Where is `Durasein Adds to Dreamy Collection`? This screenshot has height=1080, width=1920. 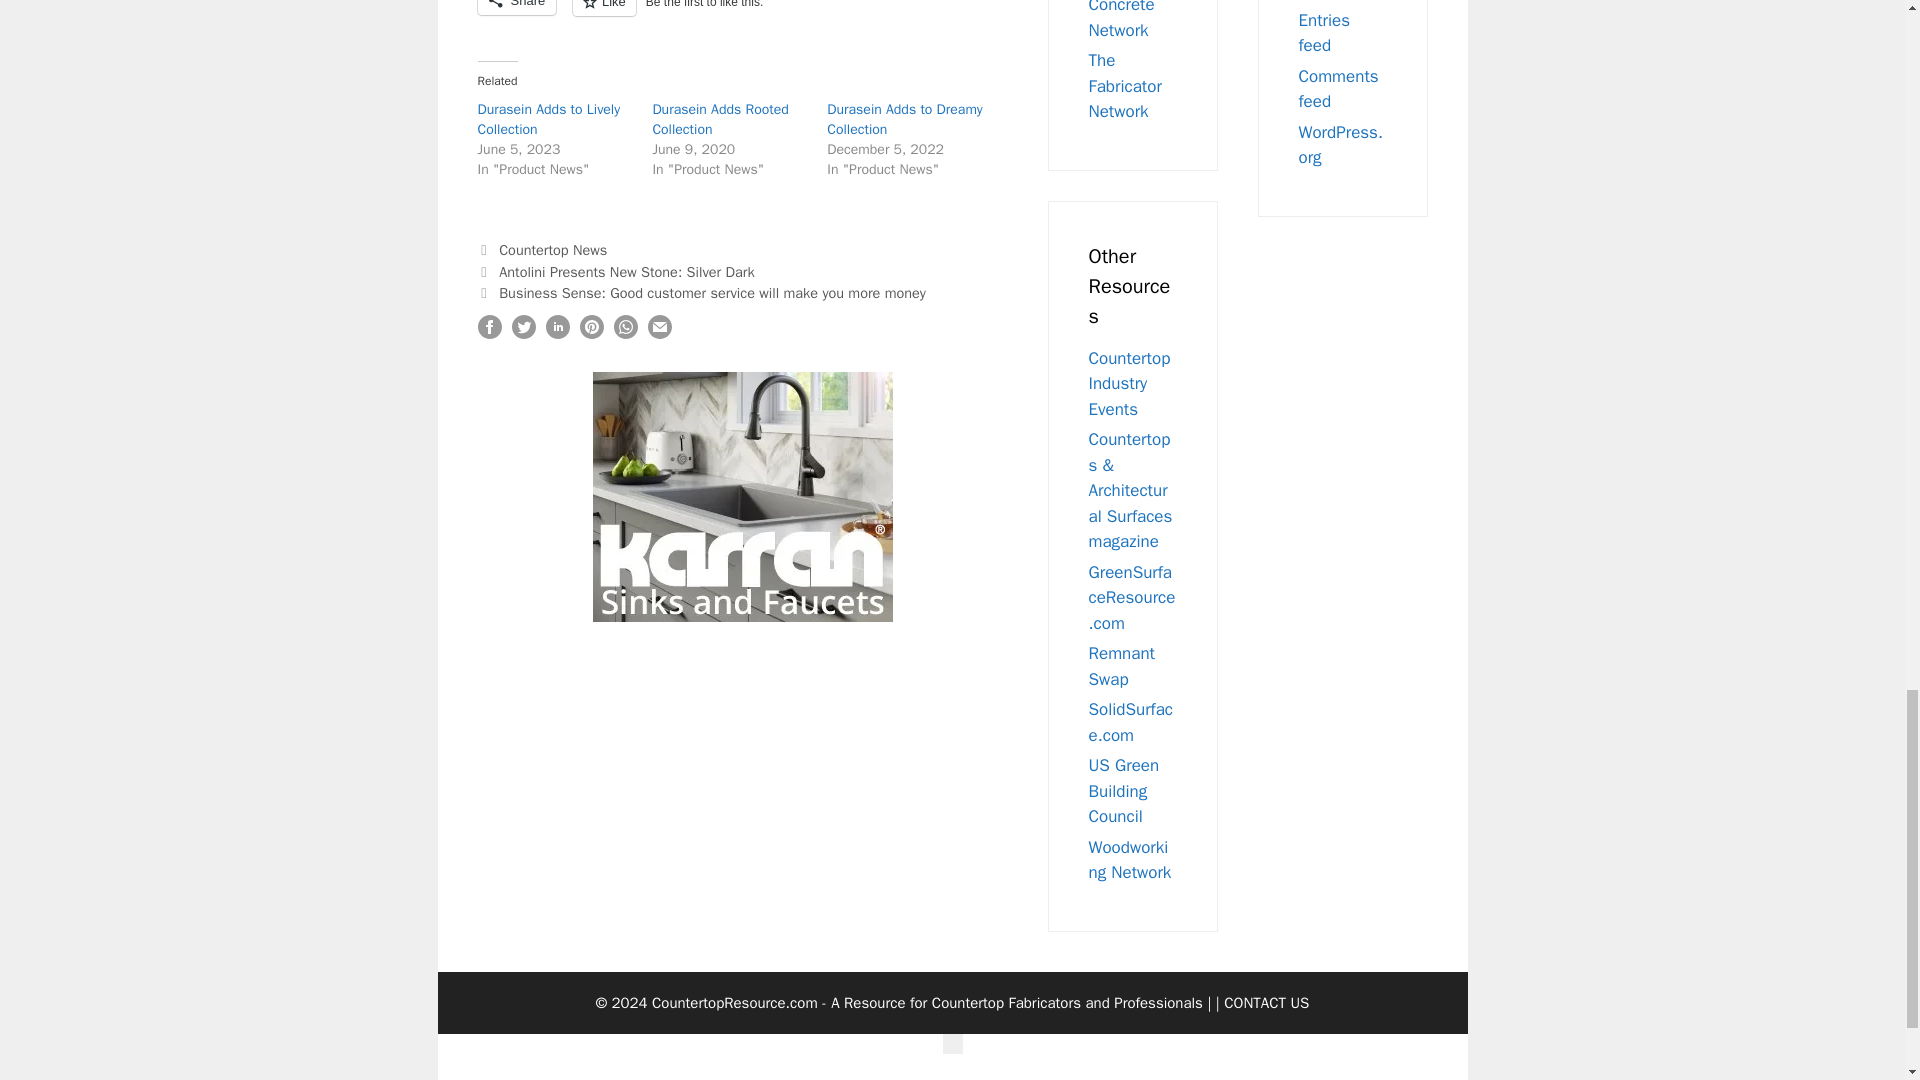 Durasein Adds to Dreamy Collection is located at coordinates (904, 120).